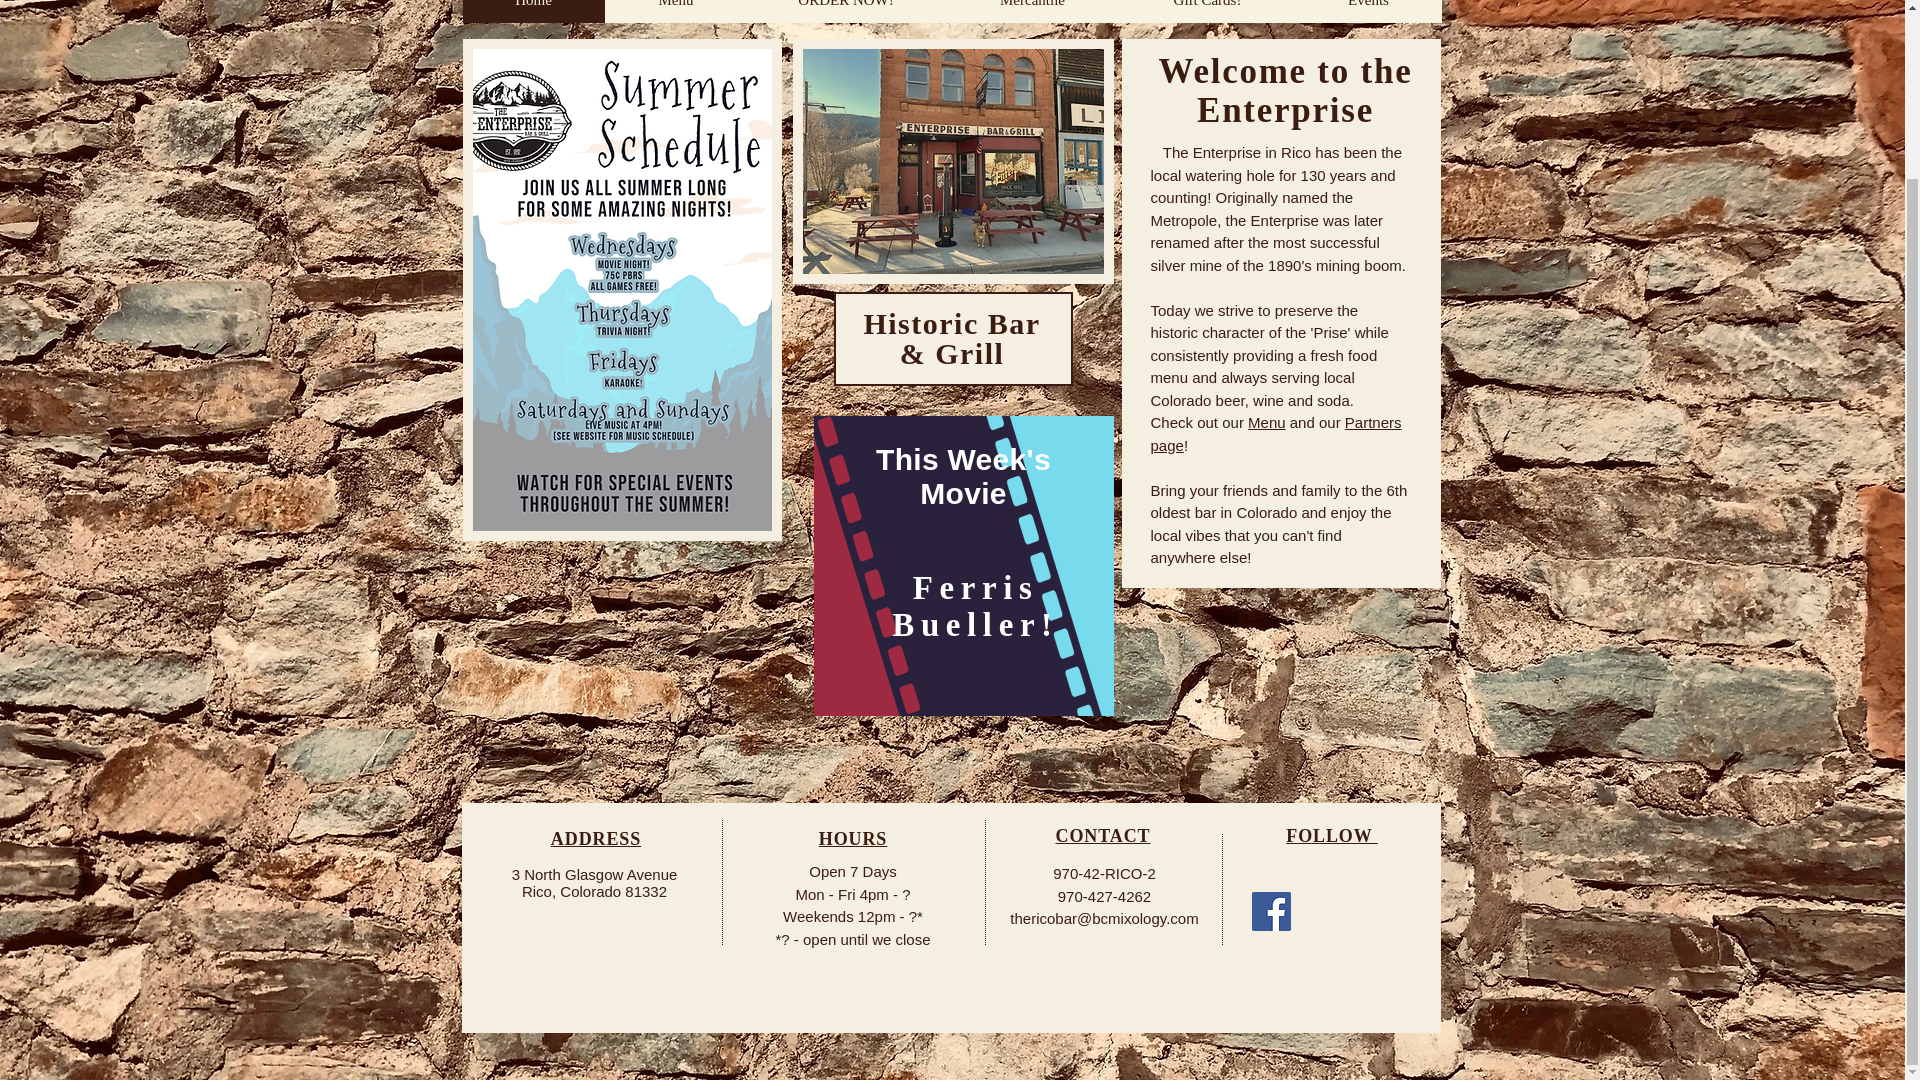 The image size is (1920, 1080). Describe the element at coordinates (675, 11) in the screenshot. I see `Menu` at that location.